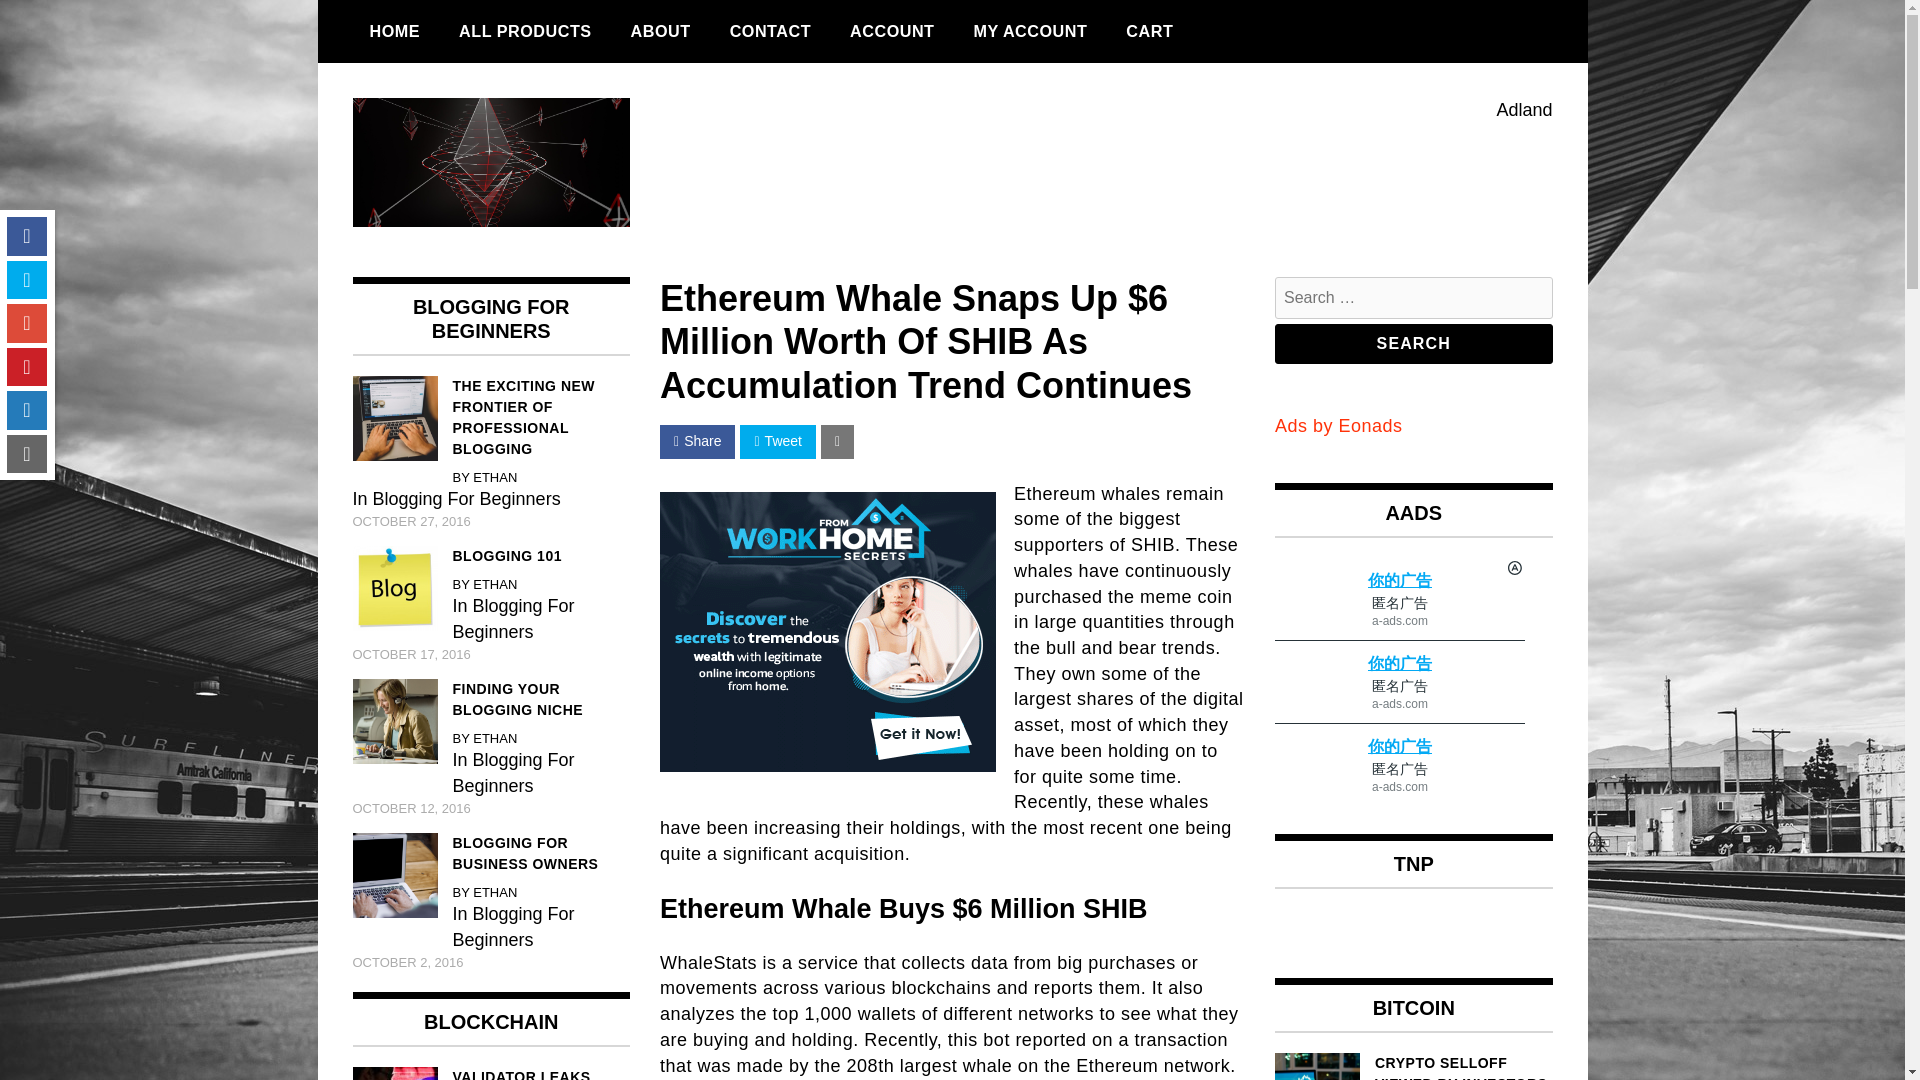 The image size is (1920, 1080). I want to click on Work from Home Secrets, so click(828, 766).